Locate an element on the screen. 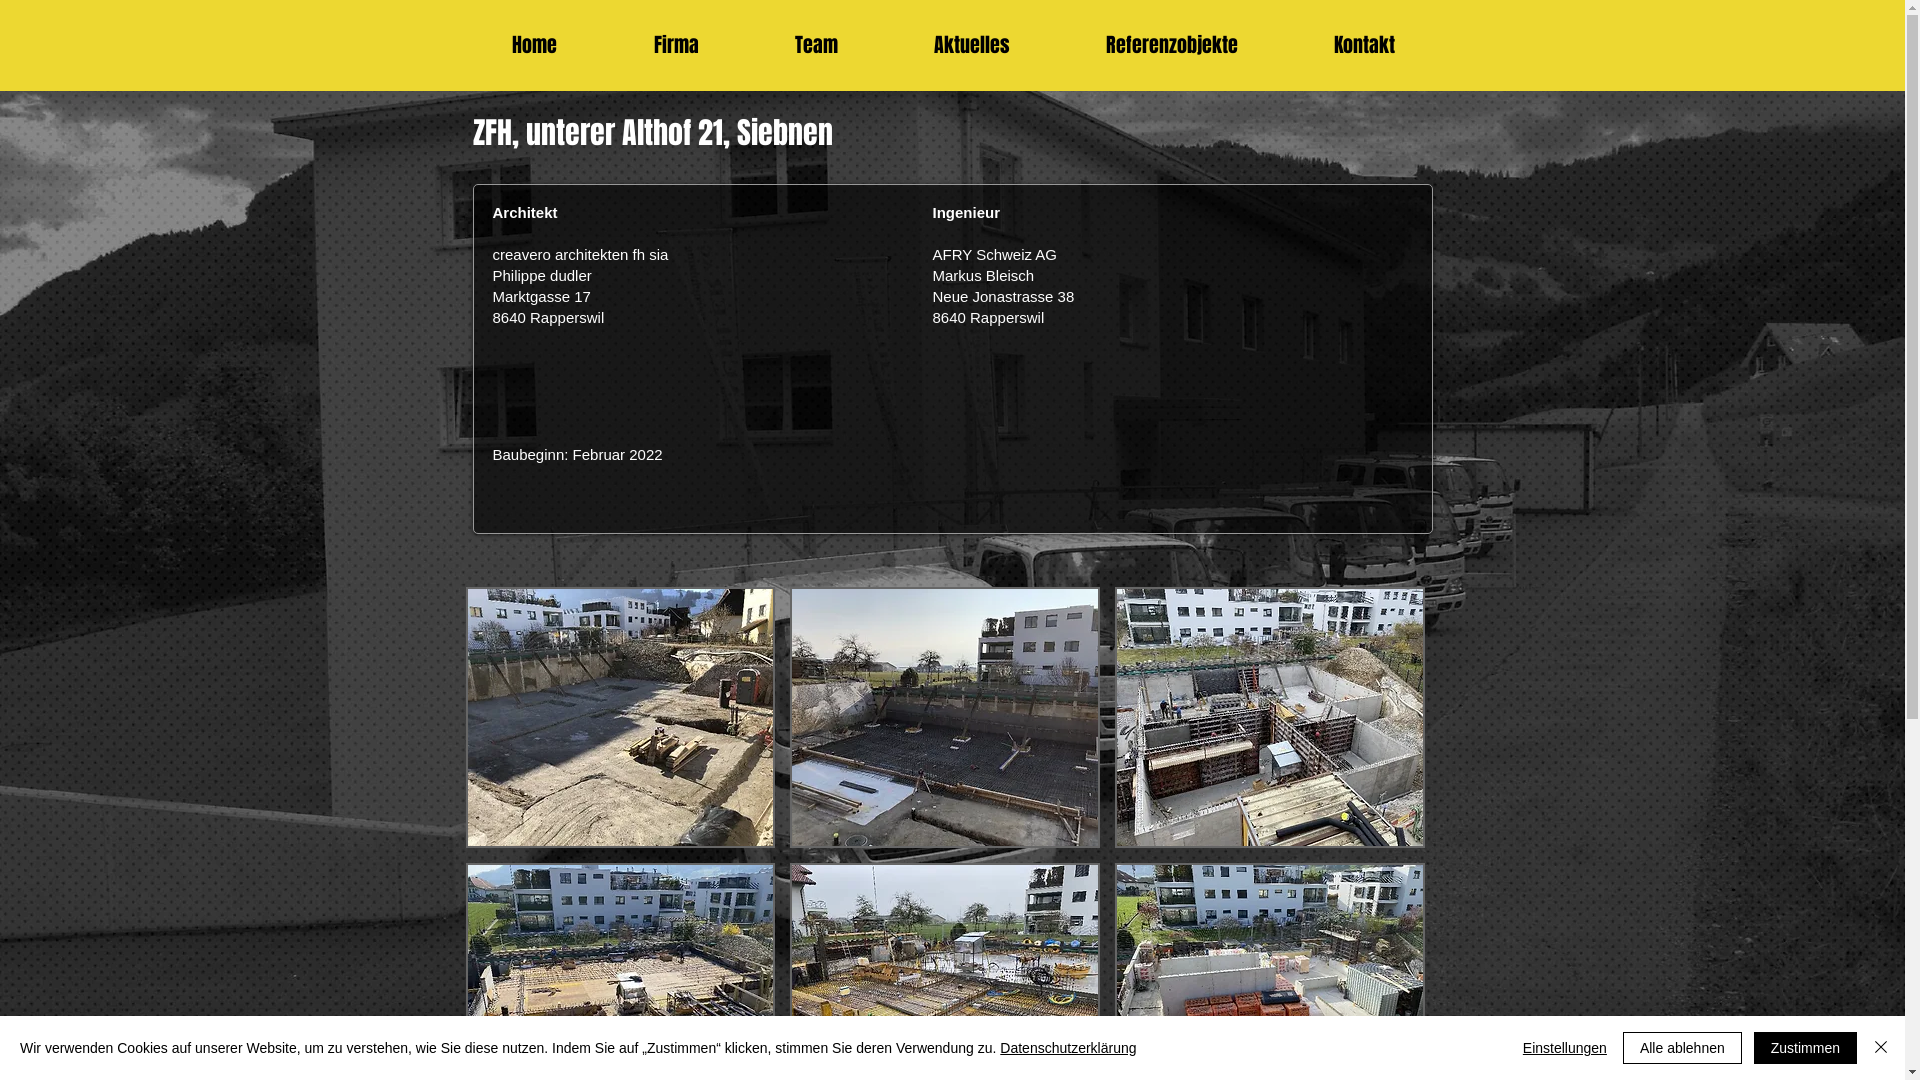  Aktuelles is located at coordinates (972, 46).